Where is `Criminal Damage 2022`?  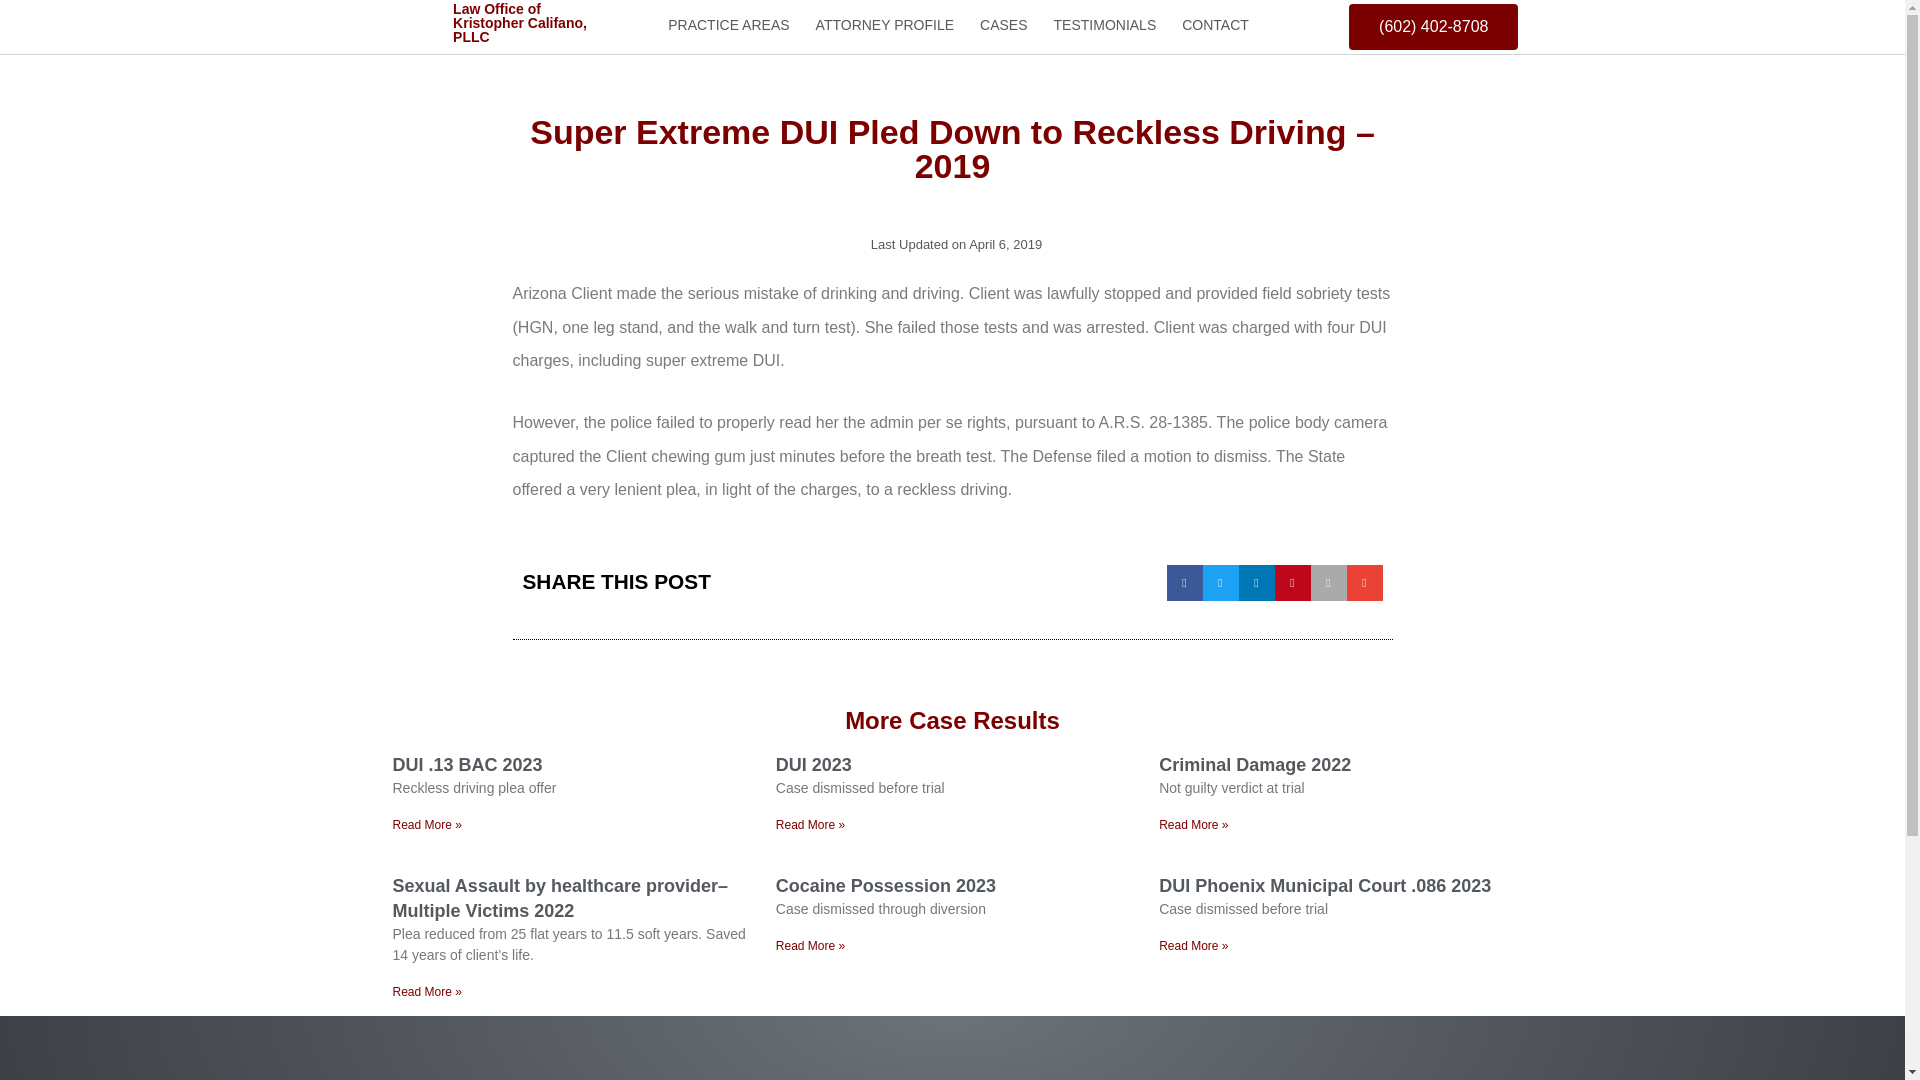
Criminal Damage 2022 is located at coordinates (1255, 764).